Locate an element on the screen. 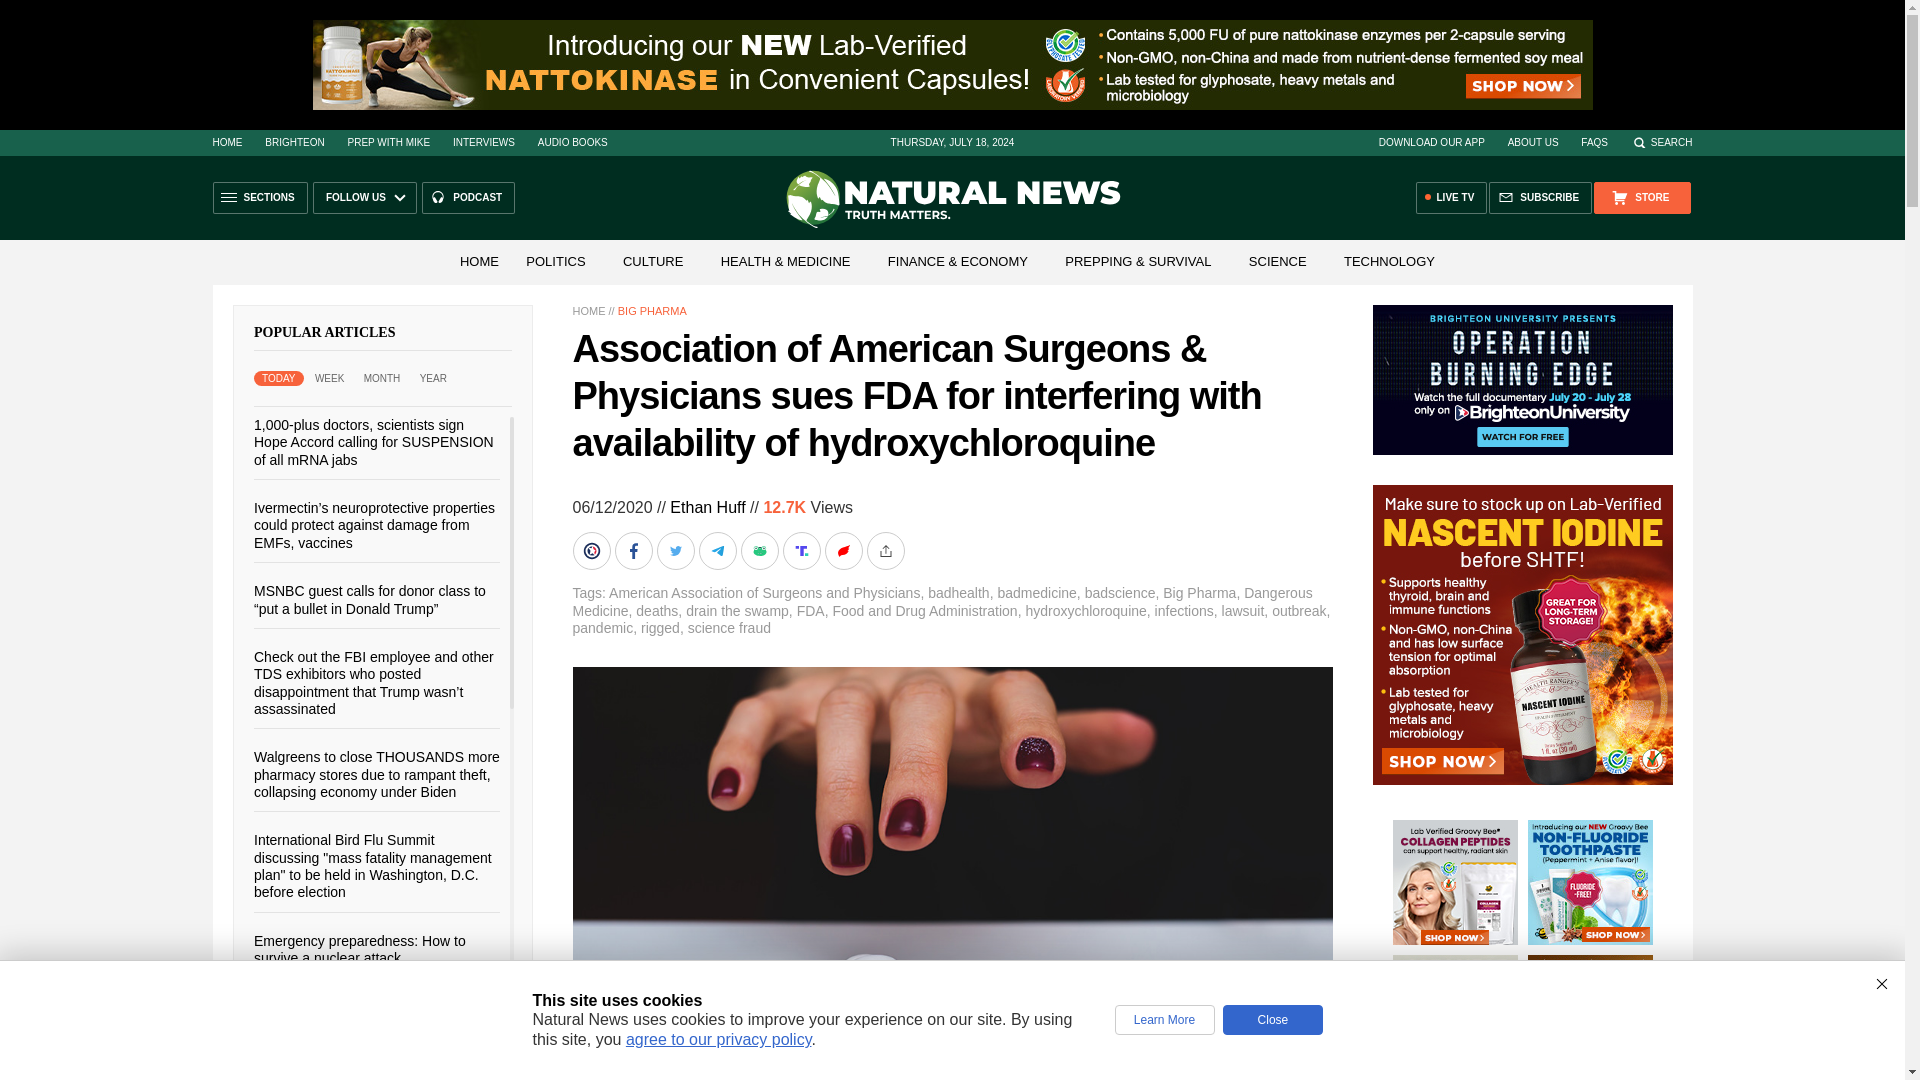  ABOUT US is located at coordinates (1533, 142).